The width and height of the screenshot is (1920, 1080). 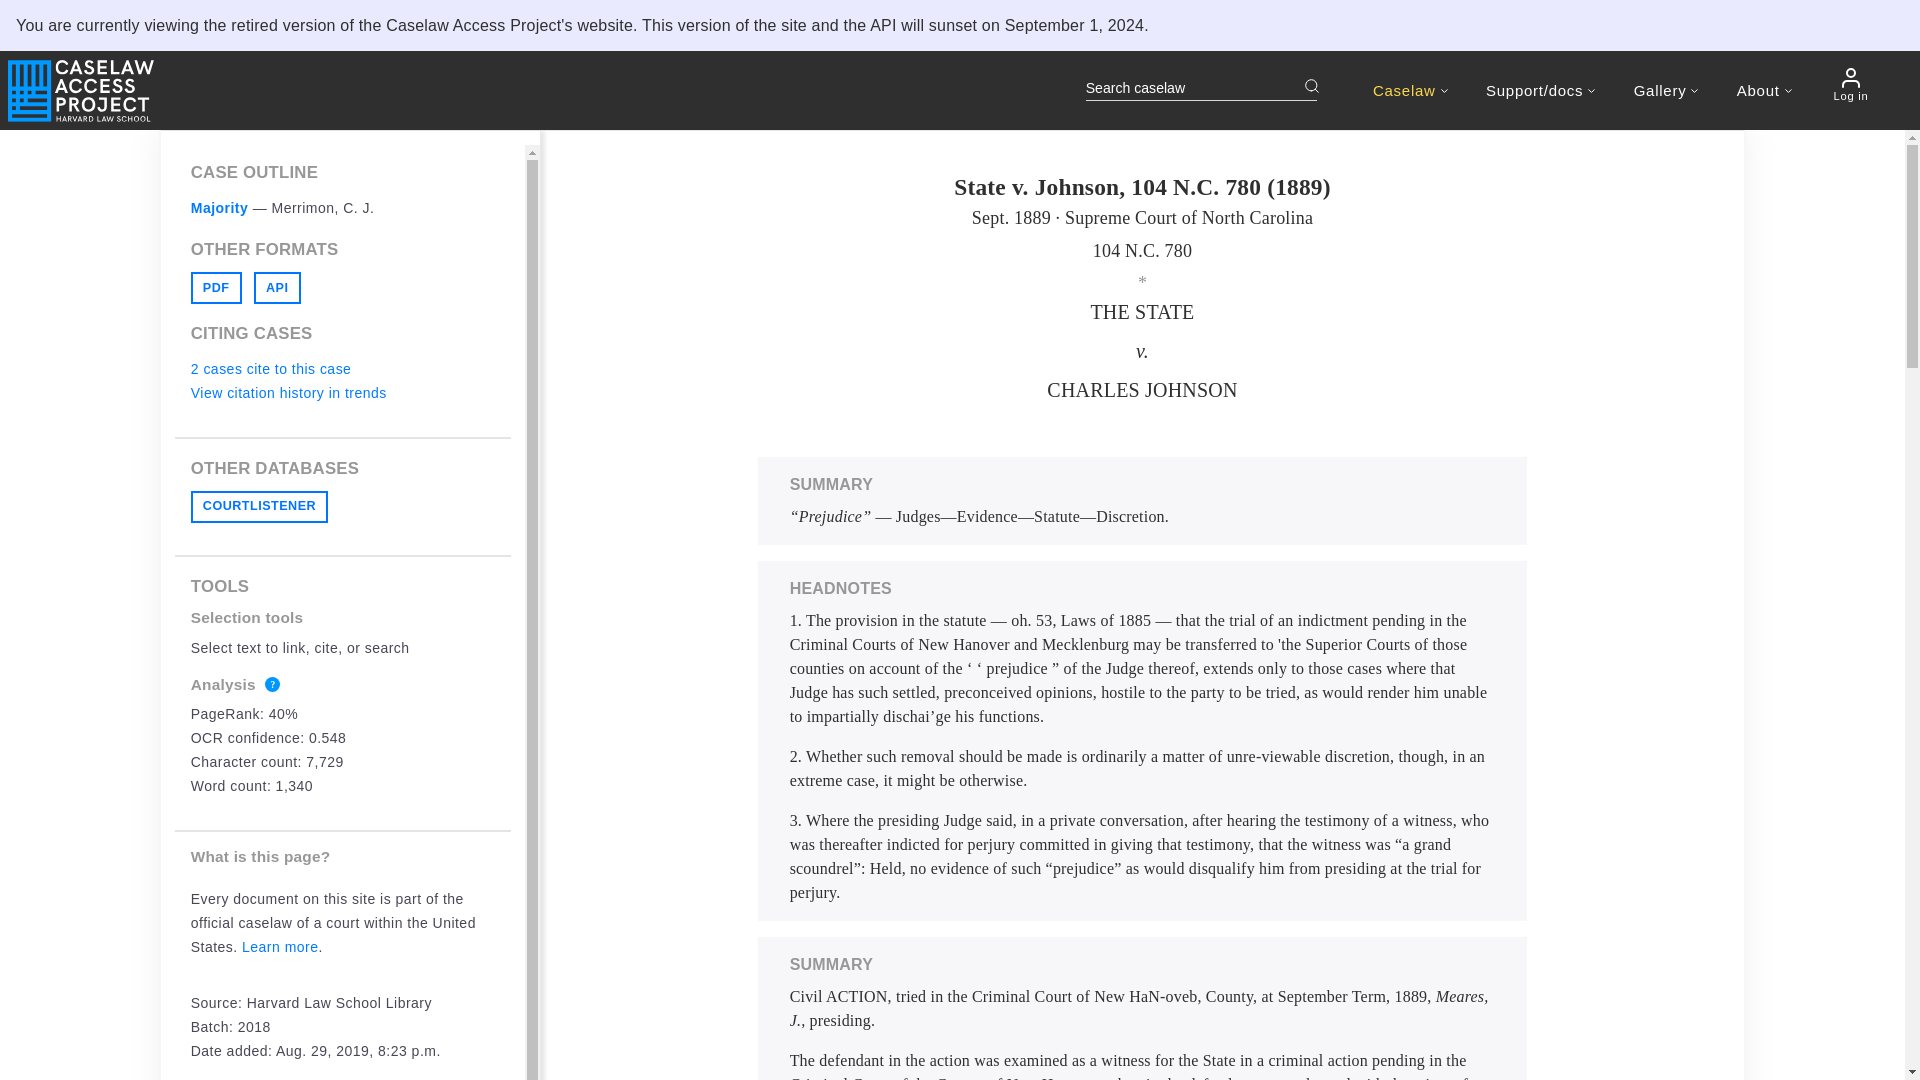 I want to click on COURTLISTENER, so click(x=259, y=506).